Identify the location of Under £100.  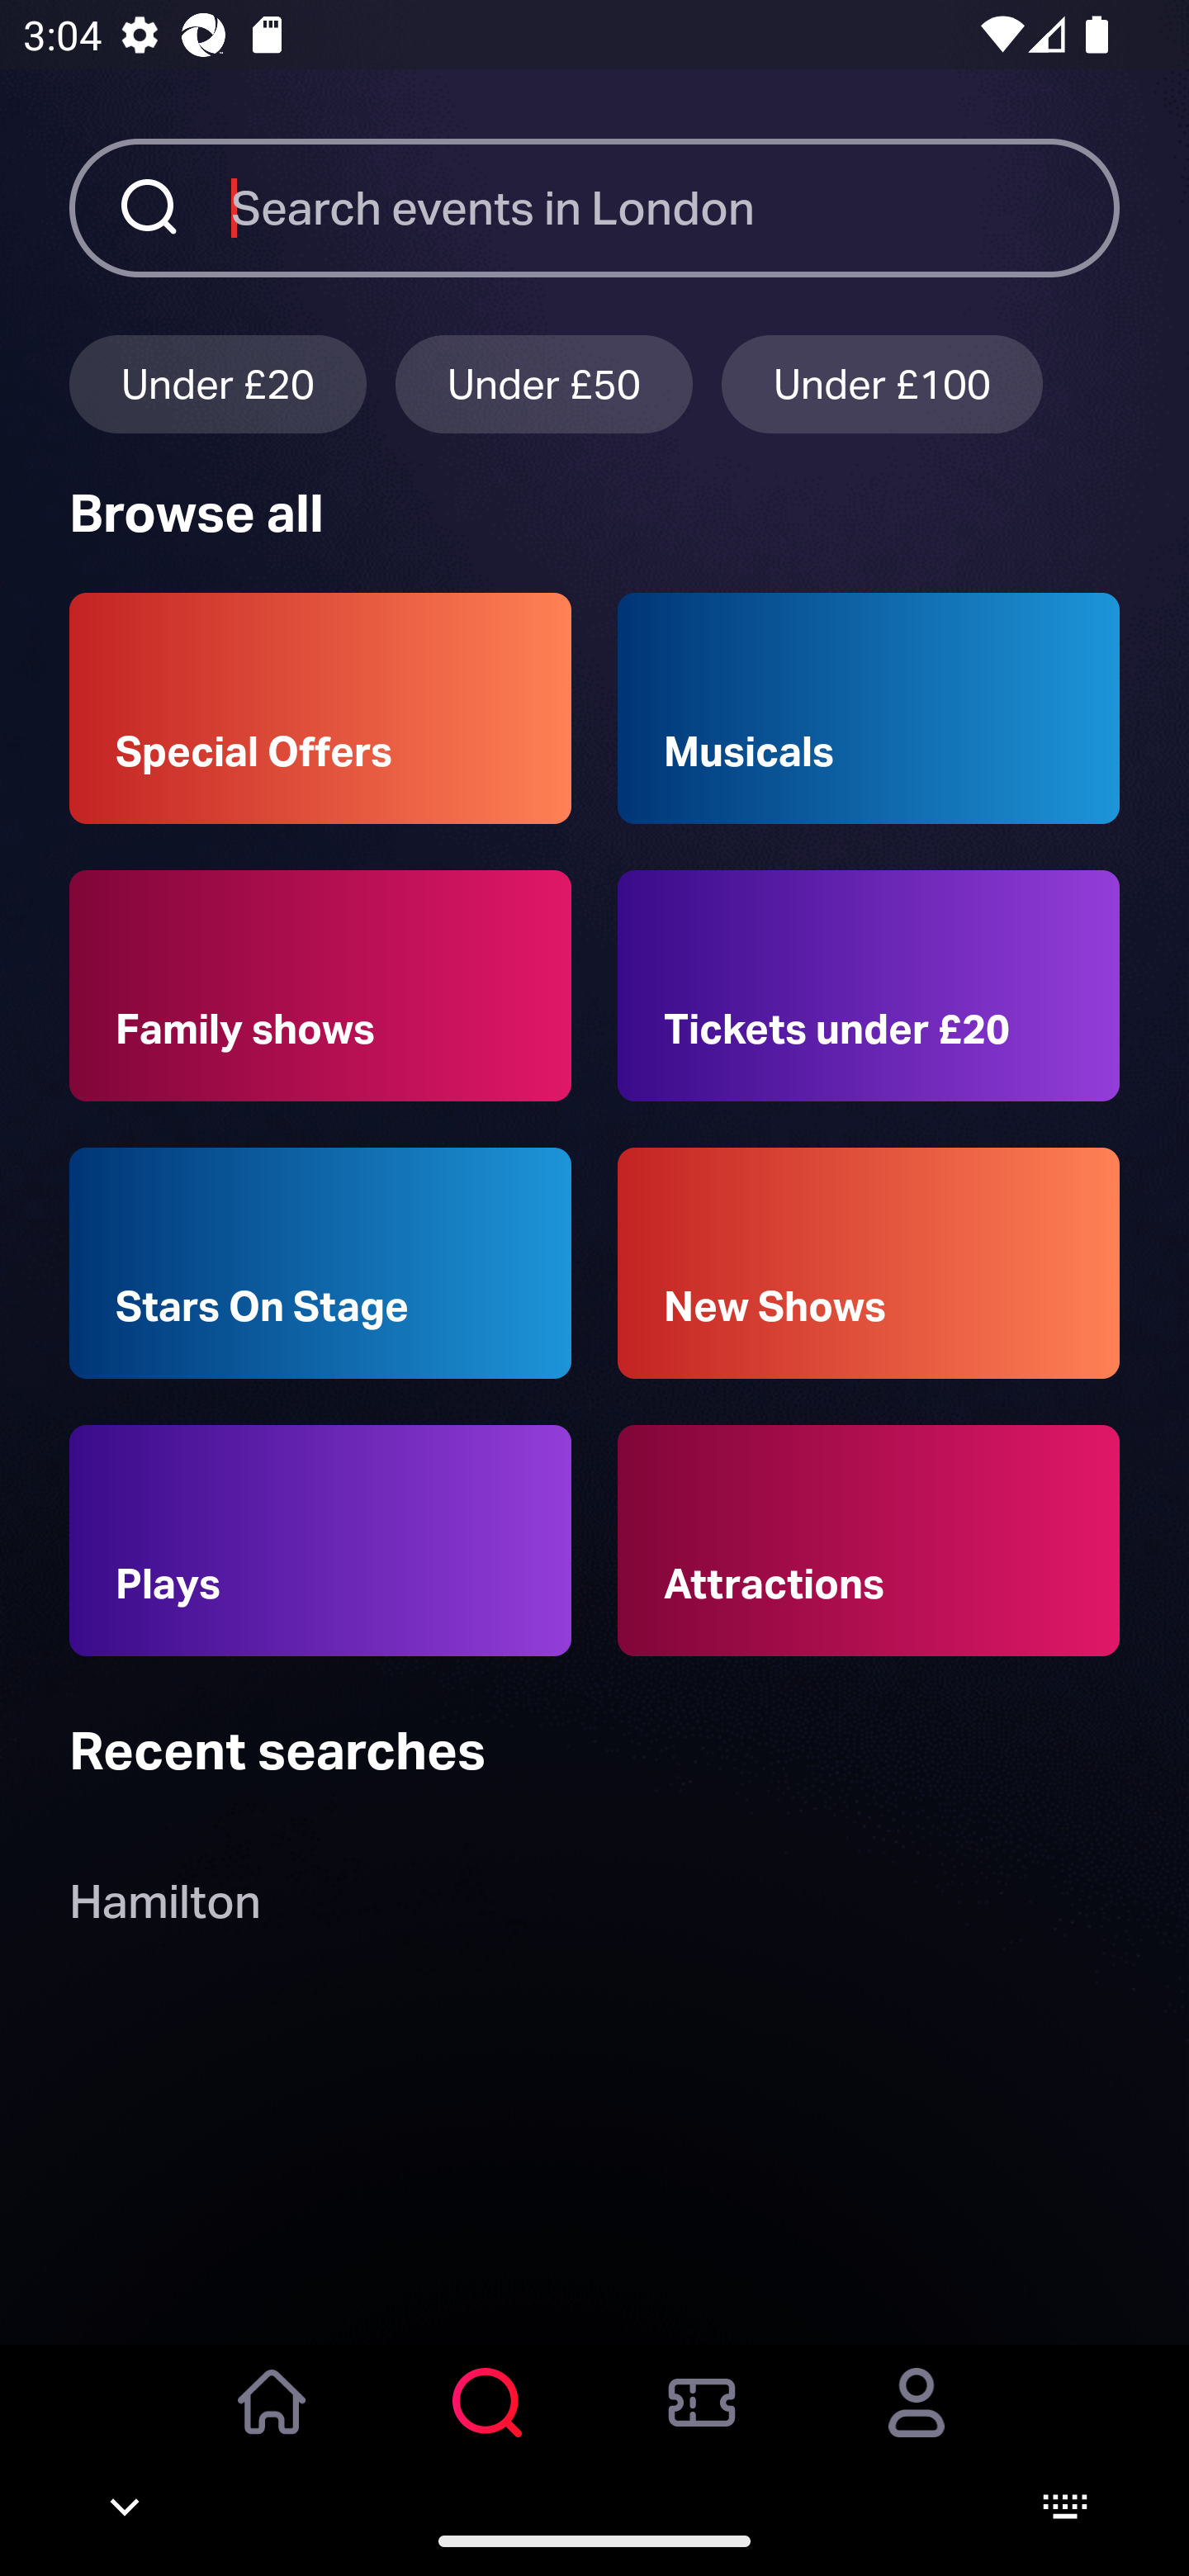
(882, 383).